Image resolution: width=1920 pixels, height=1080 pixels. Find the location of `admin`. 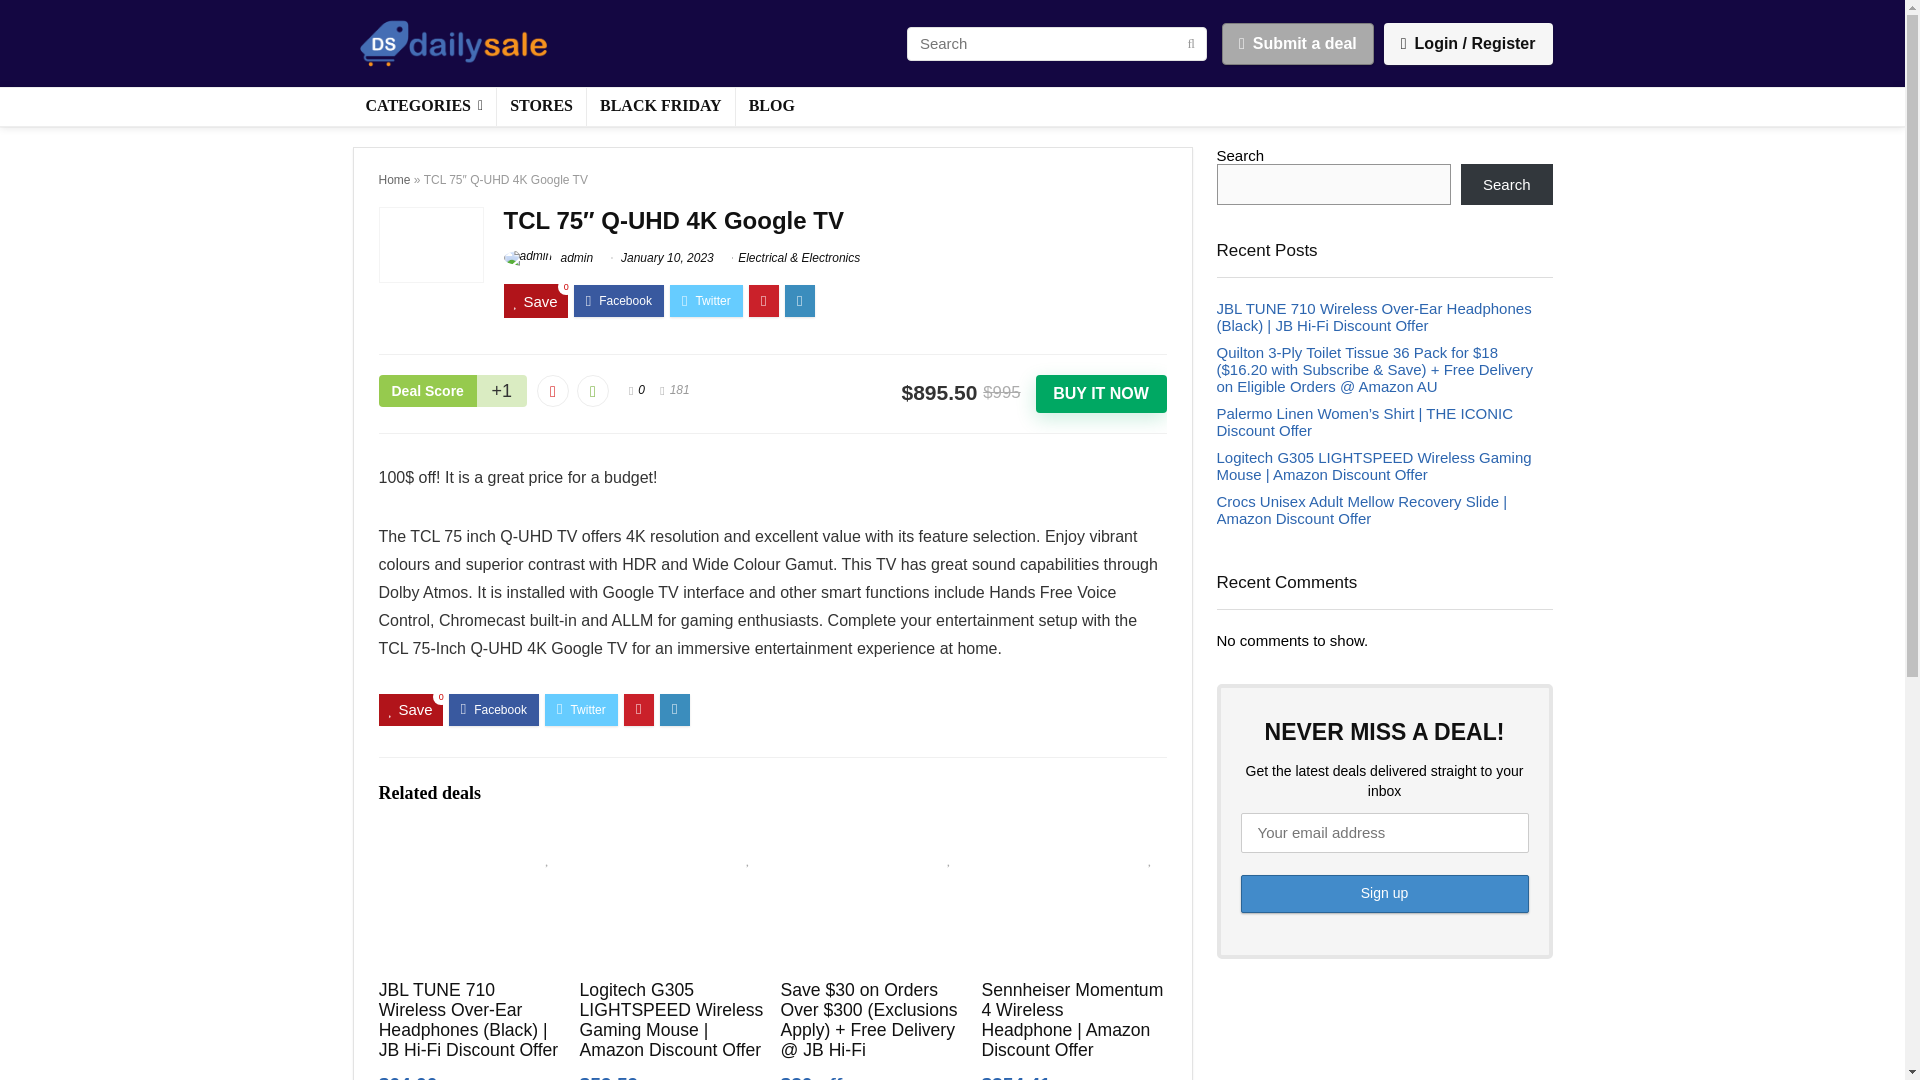

admin is located at coordinates (548, 256).